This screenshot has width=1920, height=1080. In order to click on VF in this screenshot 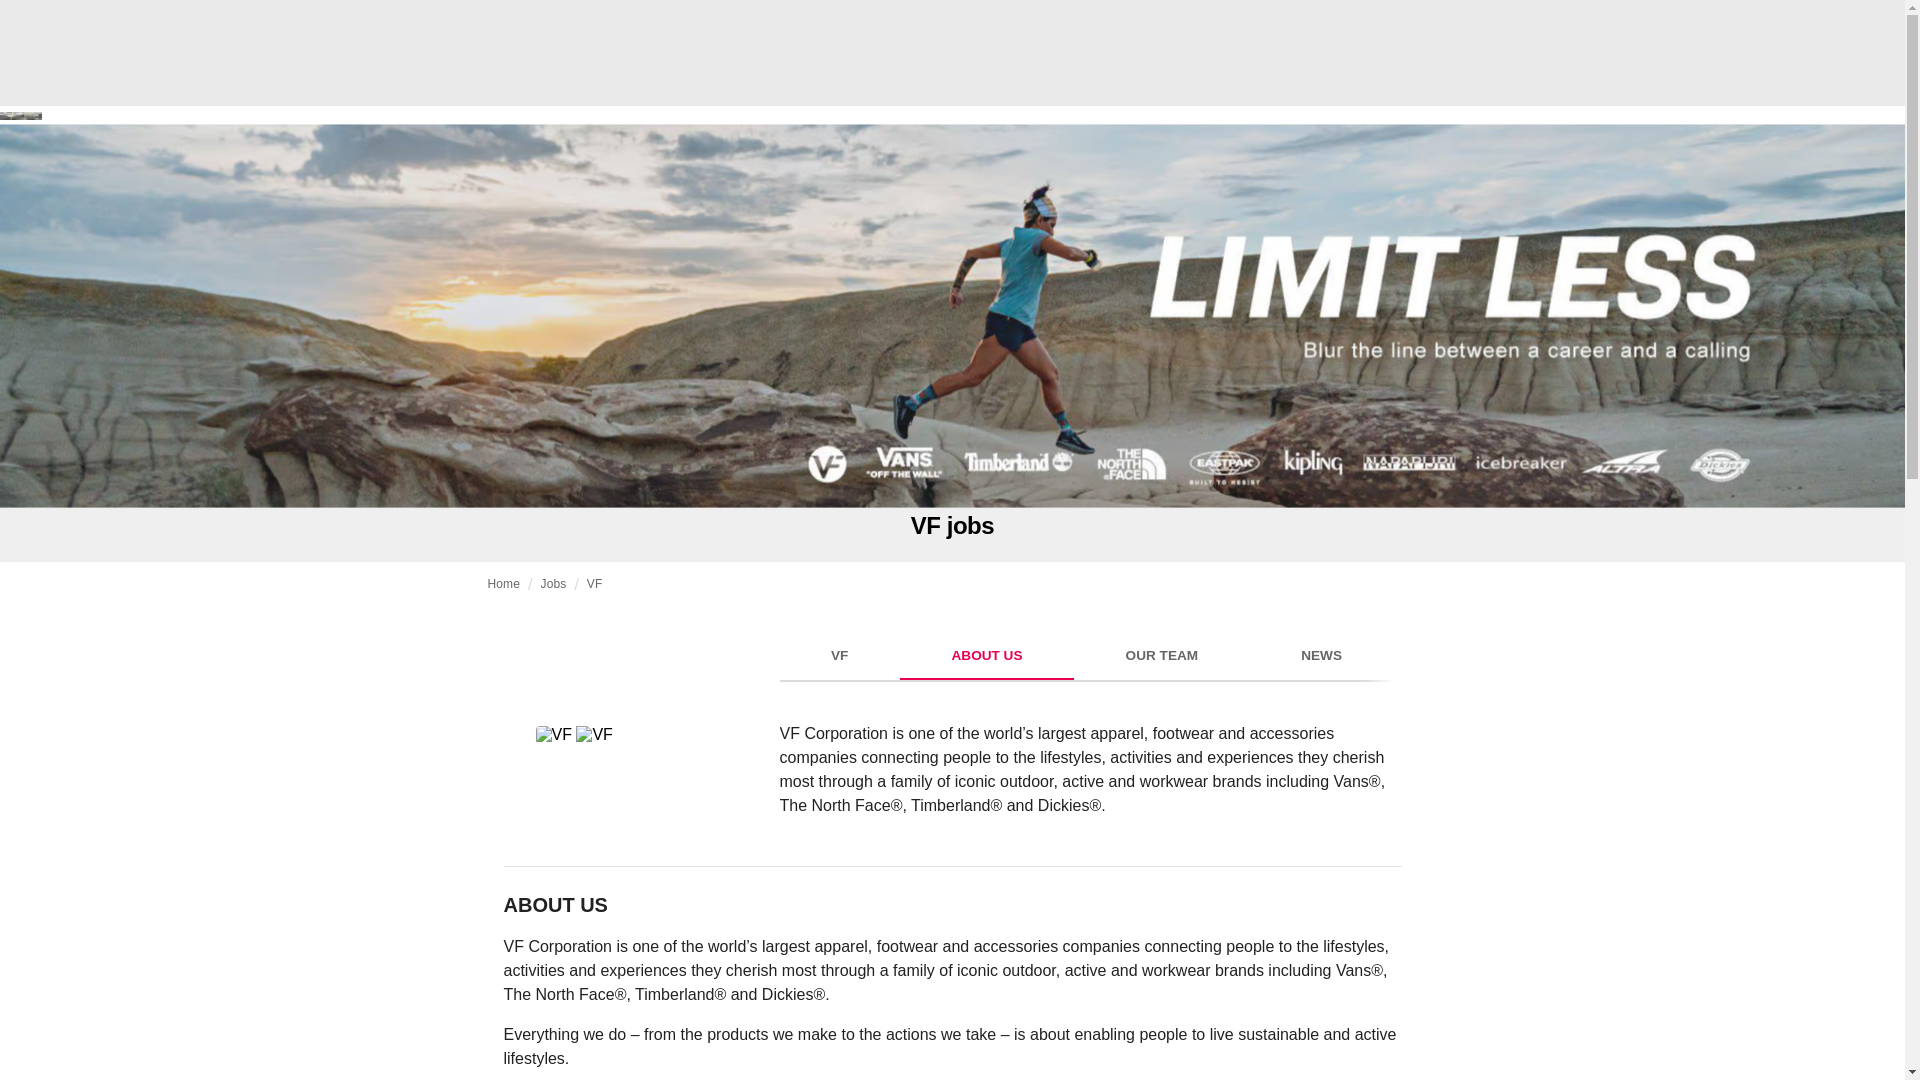, I will do `click(840, 656)`.